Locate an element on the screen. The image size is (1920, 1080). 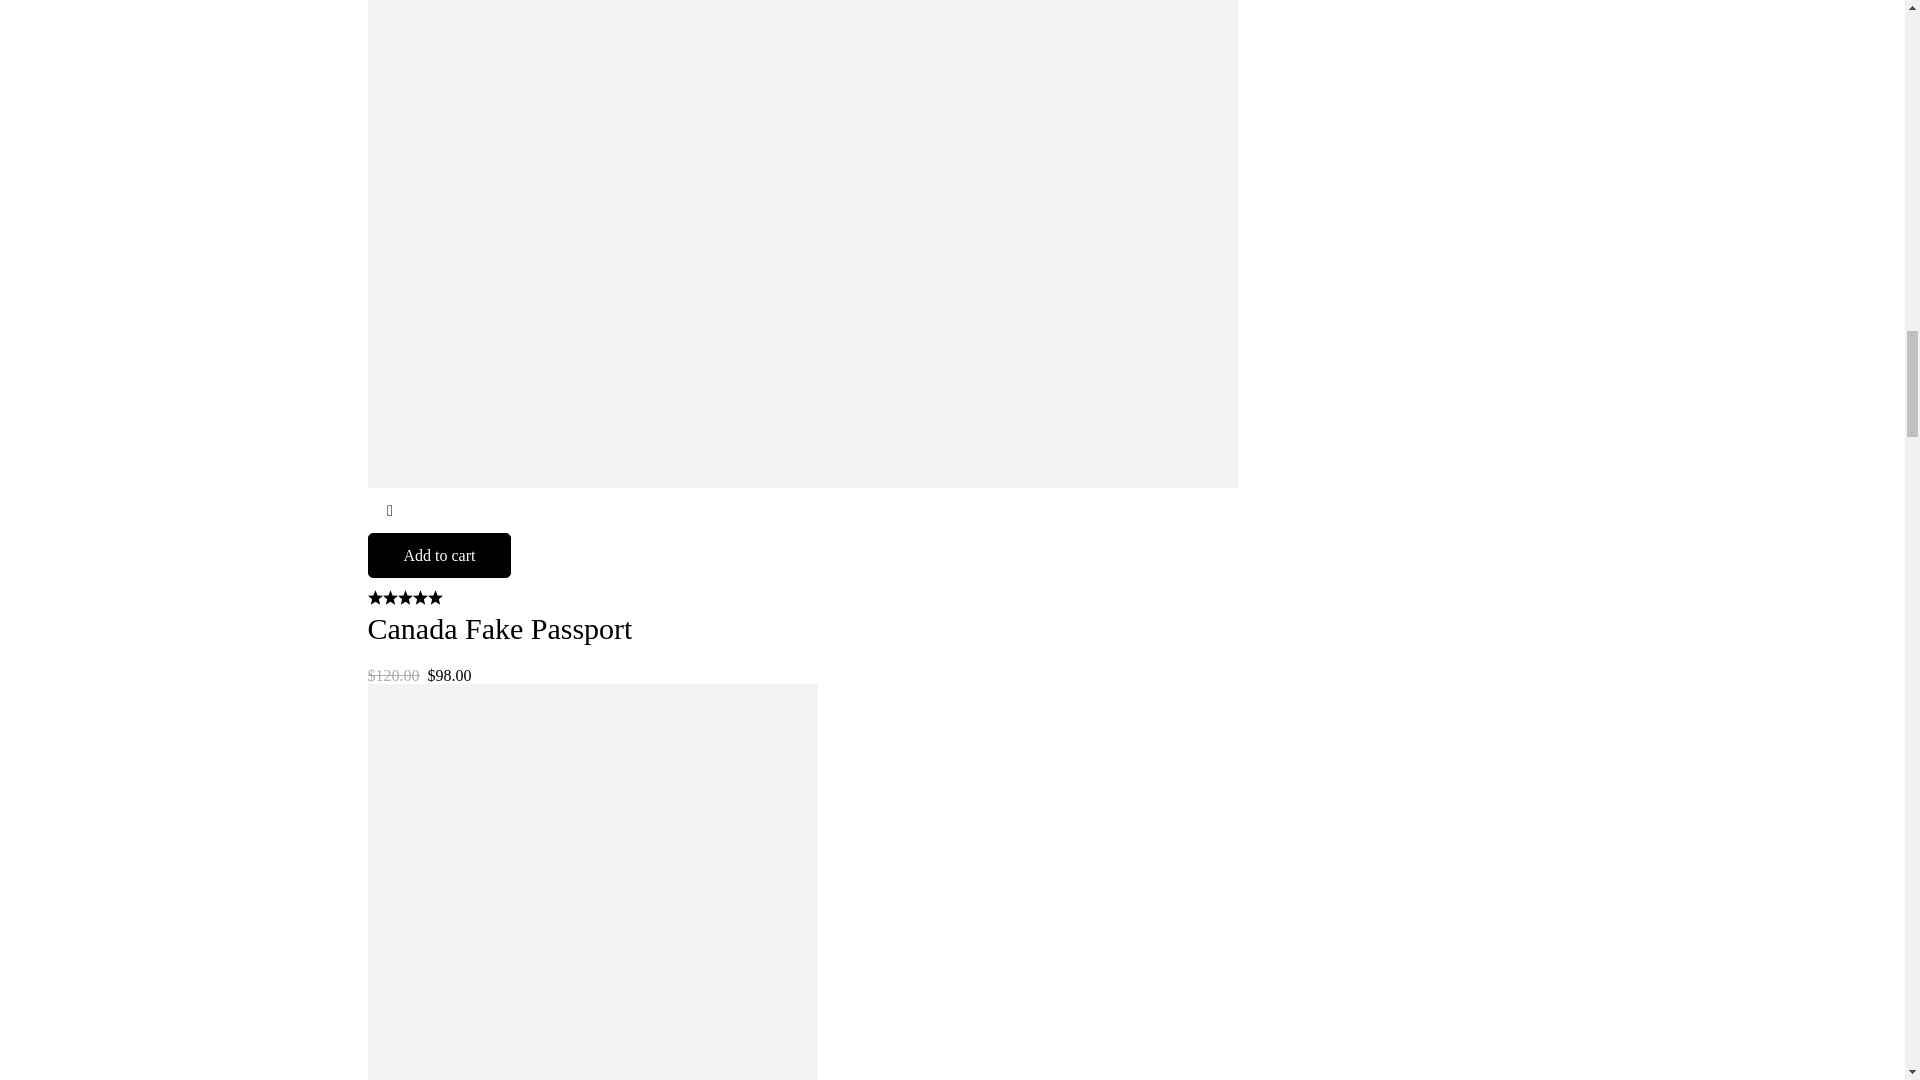
Canada Fake Passport is located at coordinates (500, 628).